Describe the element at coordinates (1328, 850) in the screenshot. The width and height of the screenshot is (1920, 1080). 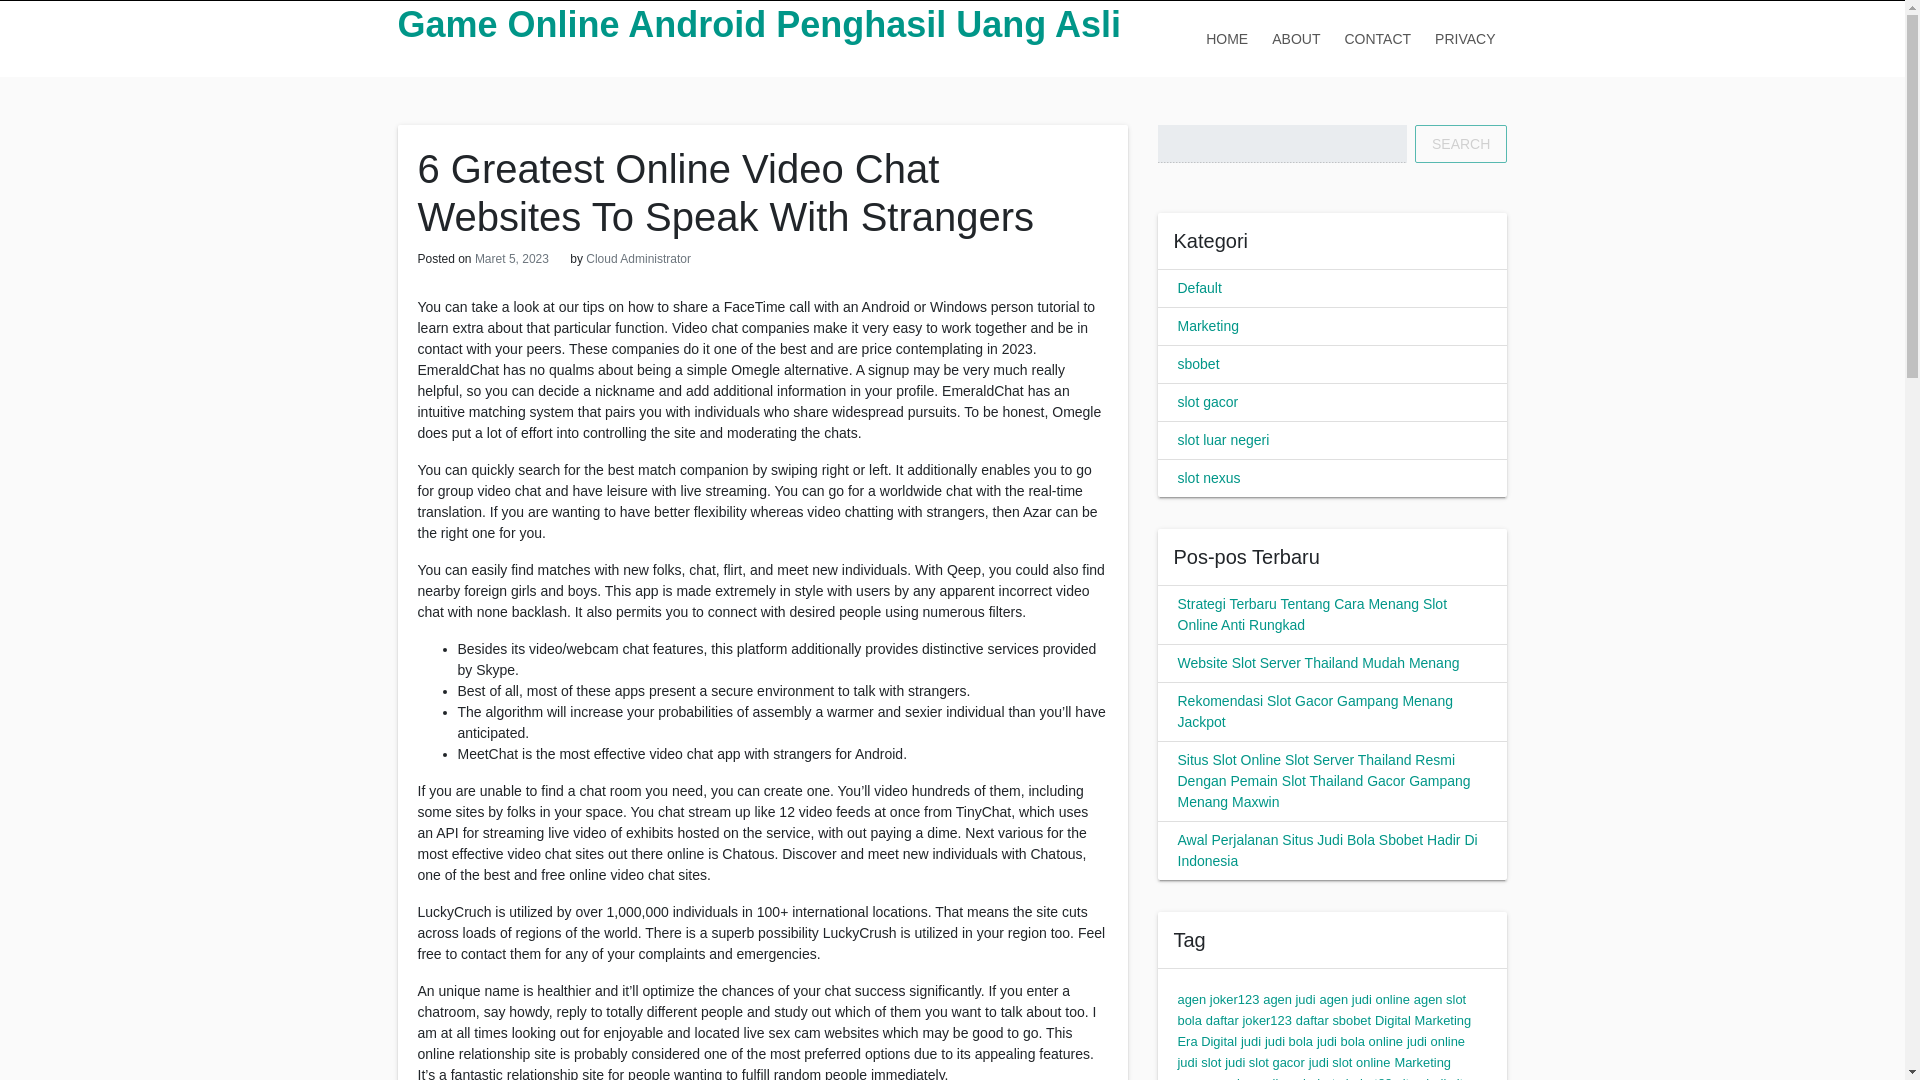
I see `Awal Perjalanan Situs Judi Bola Sbobet Hadir Di Indonesia` at that location.